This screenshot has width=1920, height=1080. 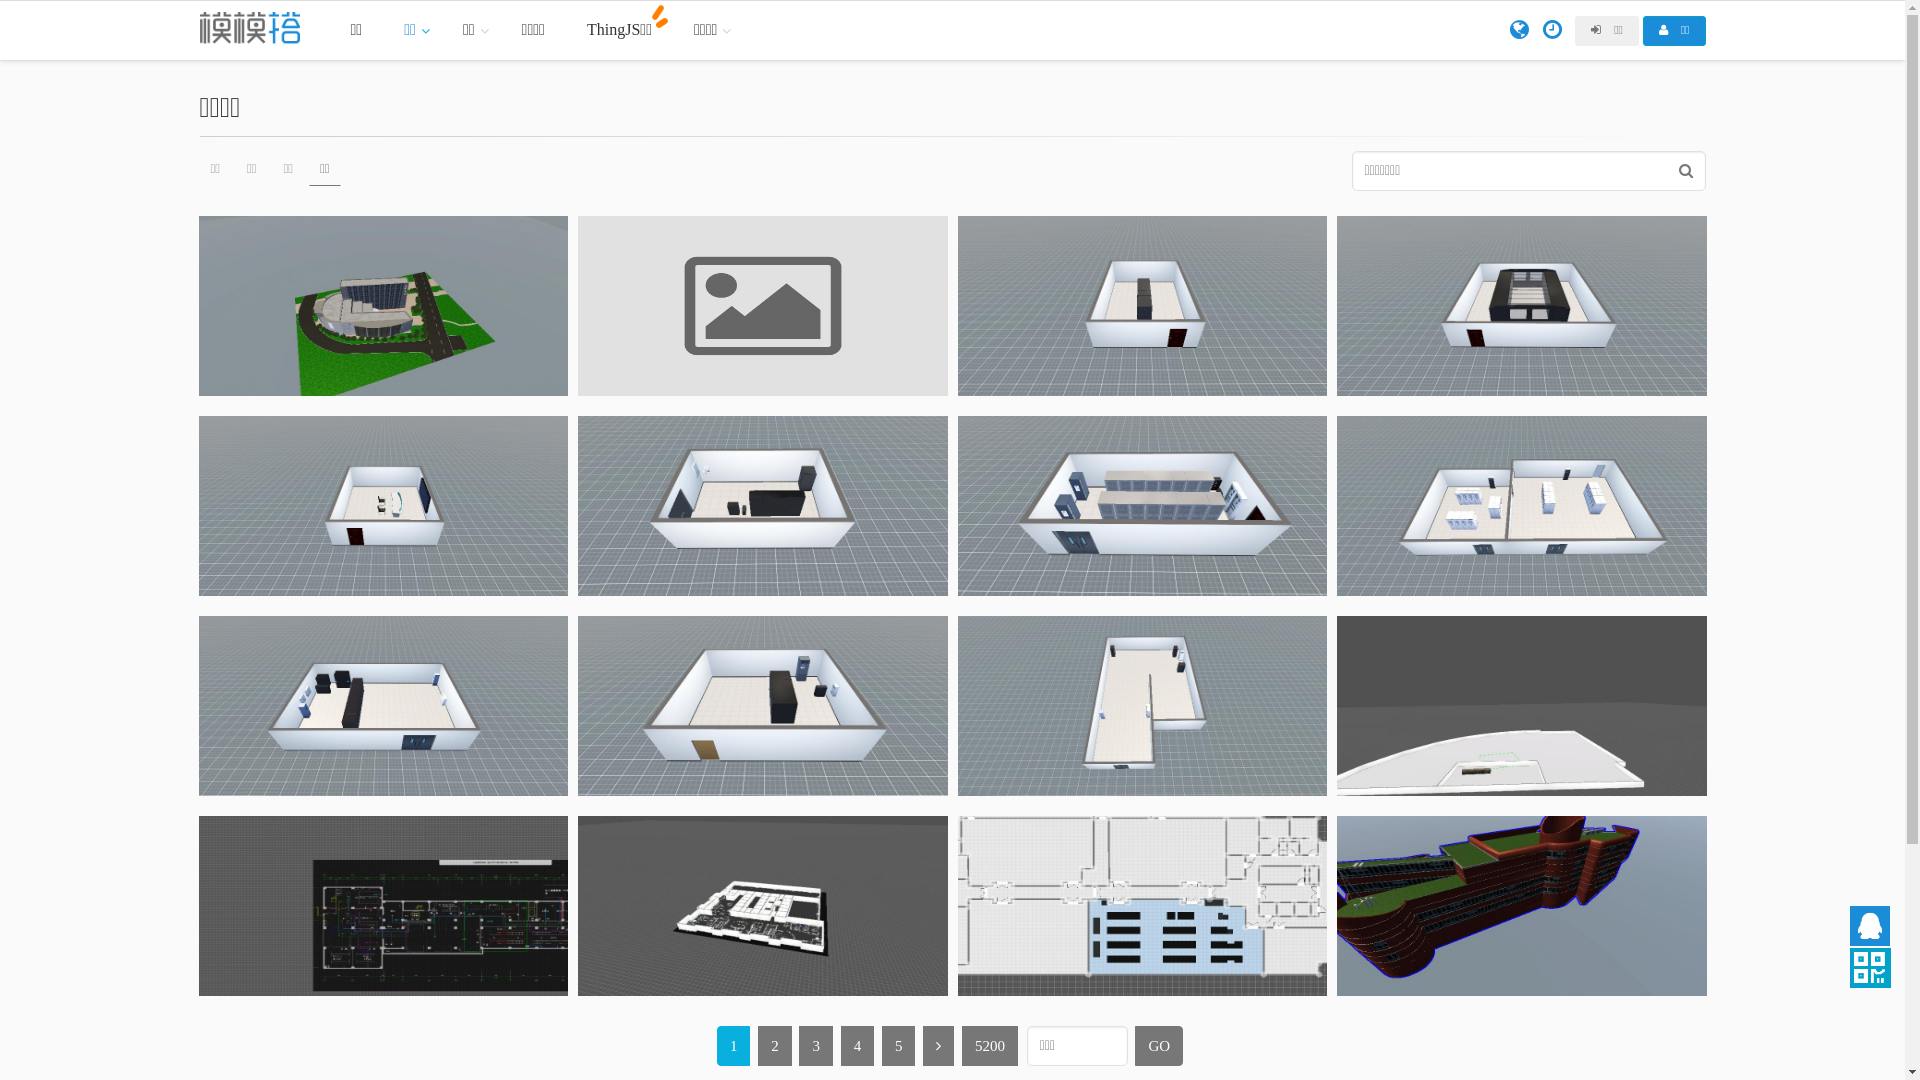 I want to click on 5200, so click(x=990, y=1046).